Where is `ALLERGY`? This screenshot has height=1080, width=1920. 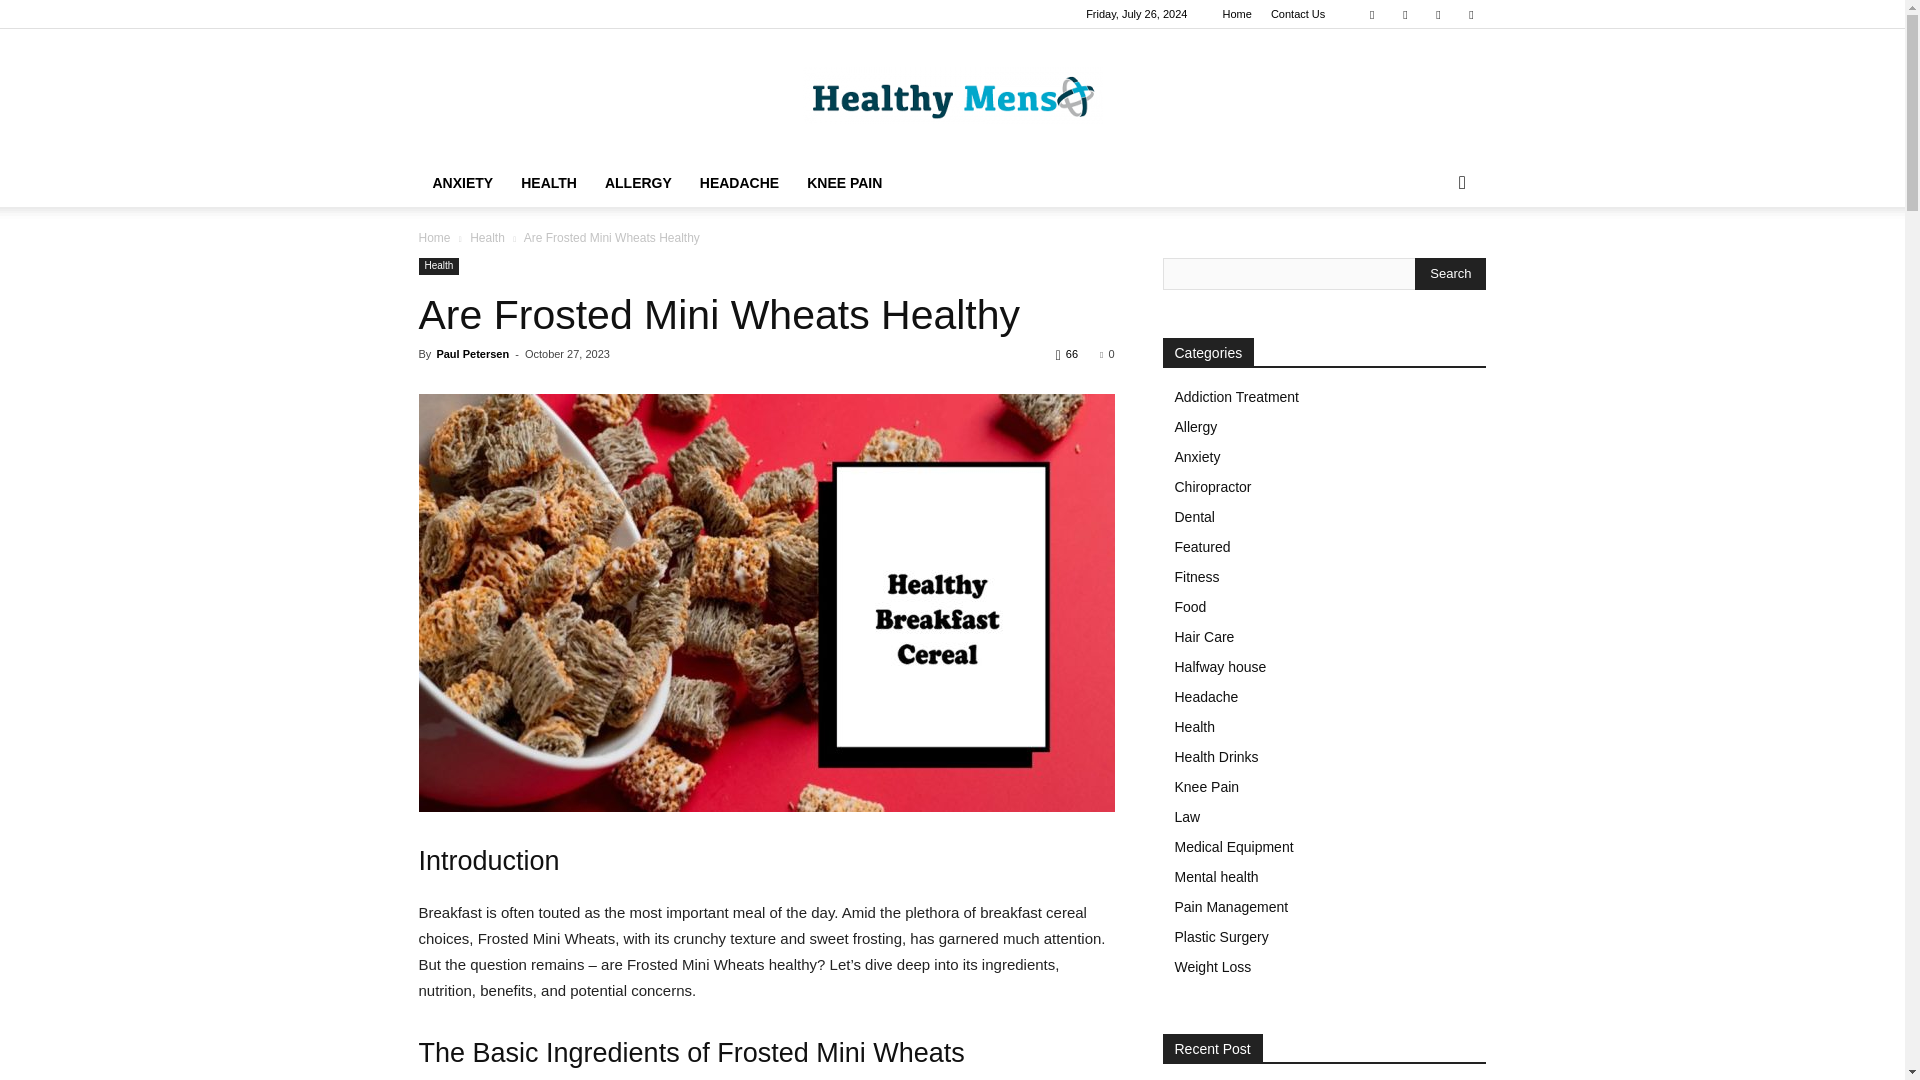
ALLERGY is located at coordinates (638, 182).